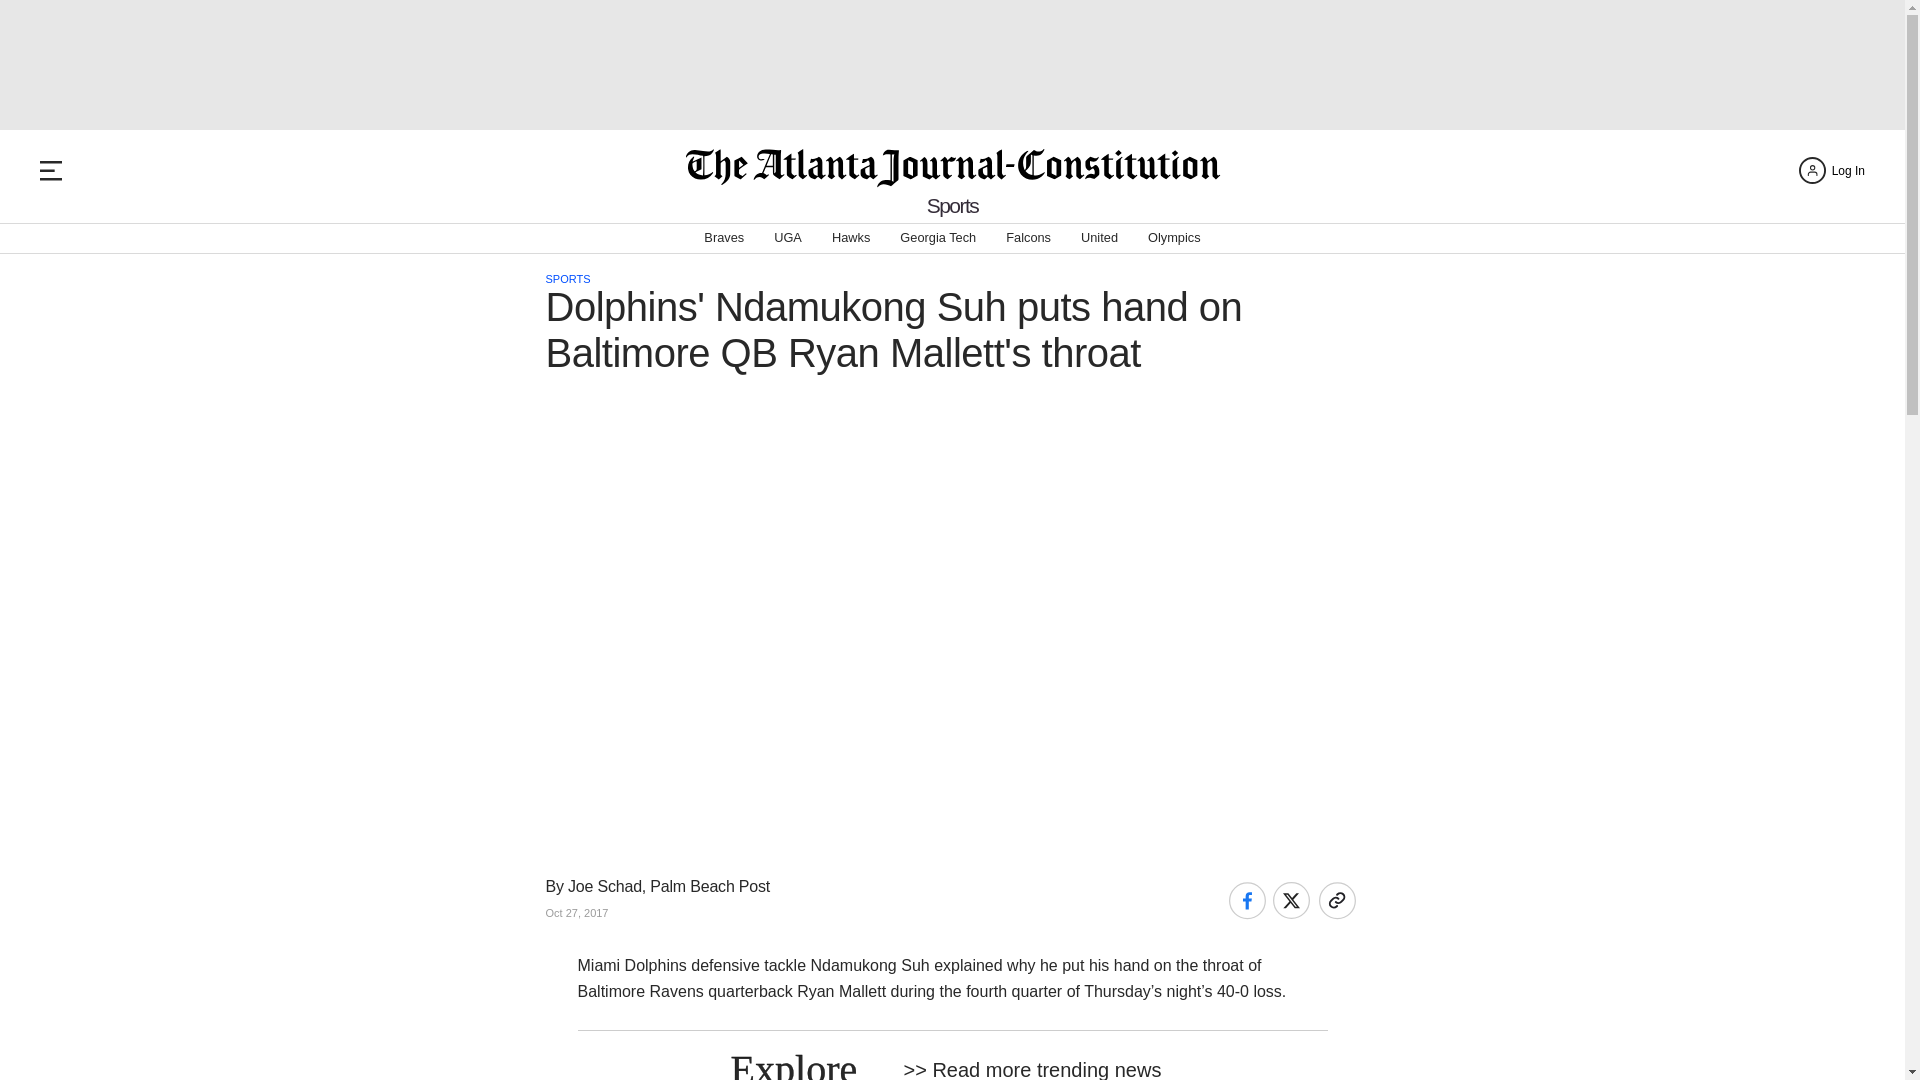 The width and height of the screenshot is (1920, 1080). What do you see at coordinates (724, 238) in the screenshot?
I see `Braves` at bounding box center [724, 238].